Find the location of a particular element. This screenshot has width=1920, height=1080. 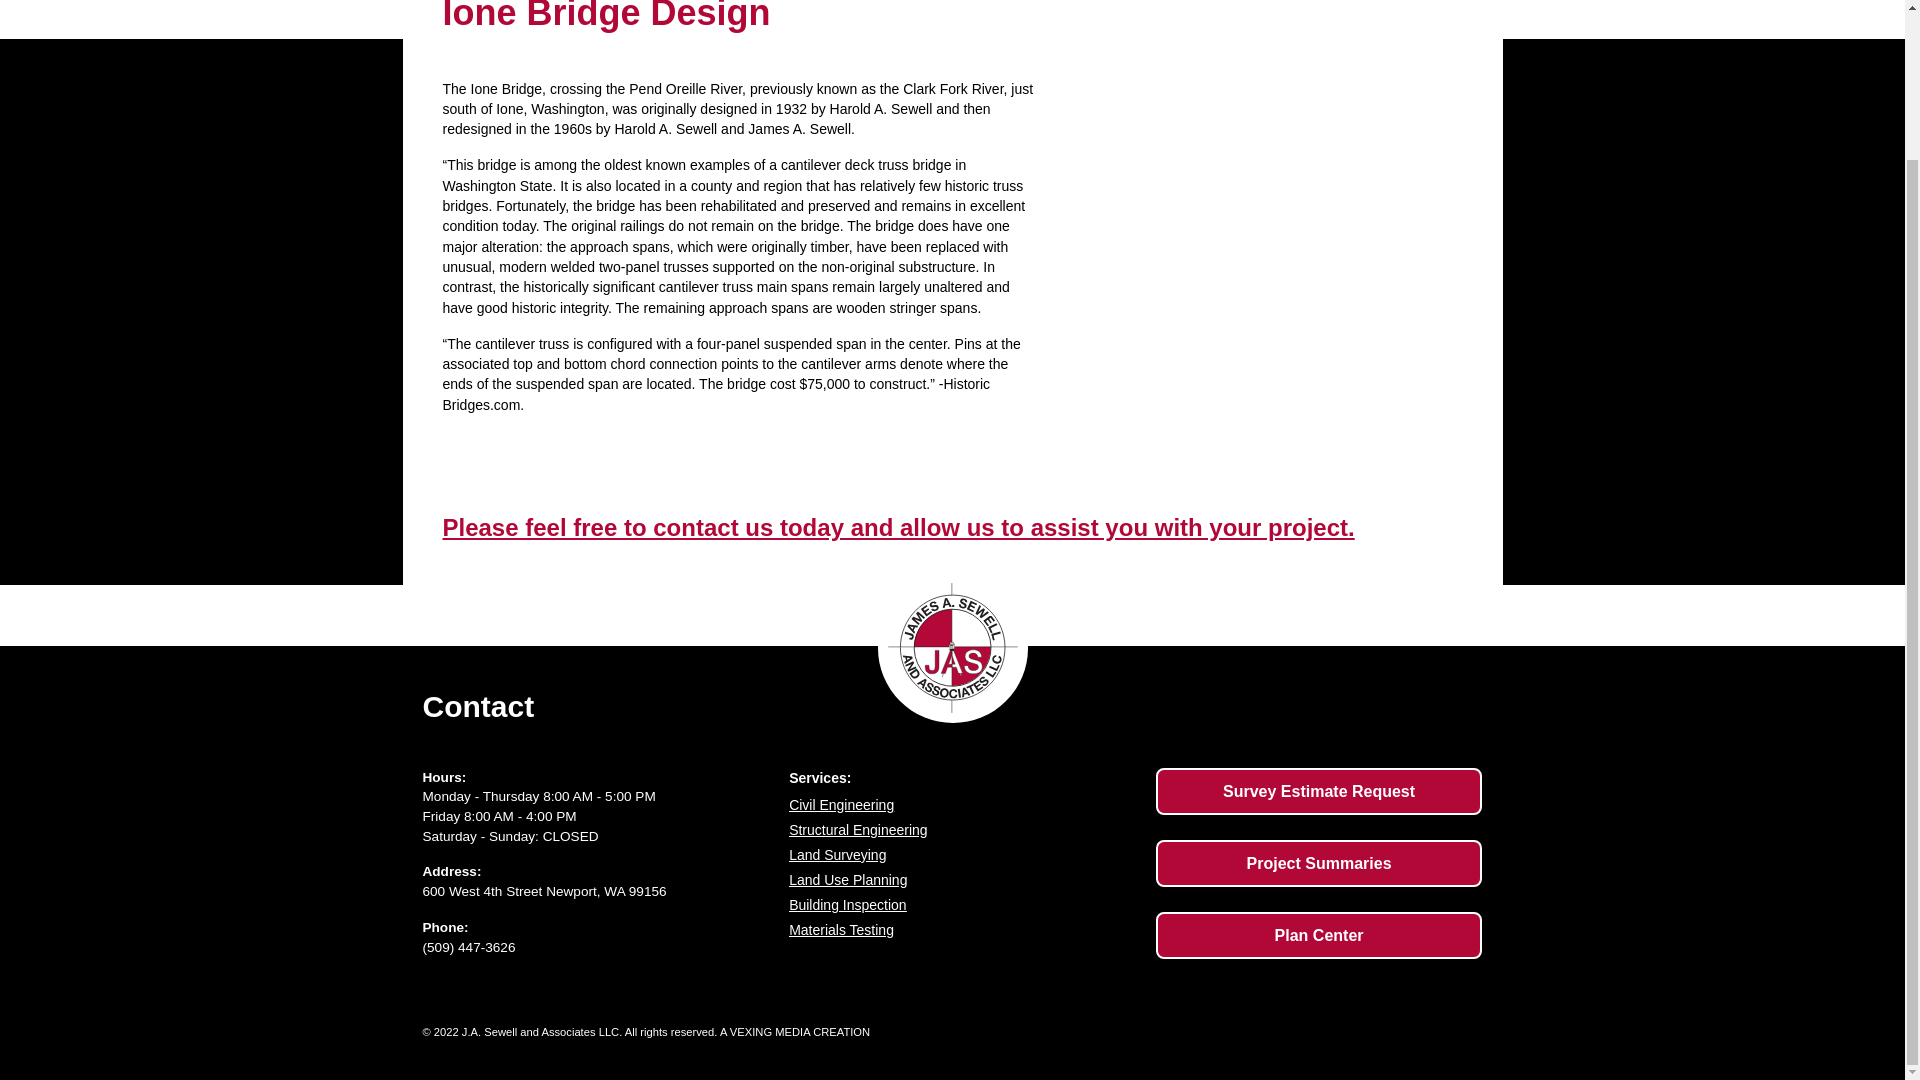

Plan Center is located at coordinates (1318, 935).